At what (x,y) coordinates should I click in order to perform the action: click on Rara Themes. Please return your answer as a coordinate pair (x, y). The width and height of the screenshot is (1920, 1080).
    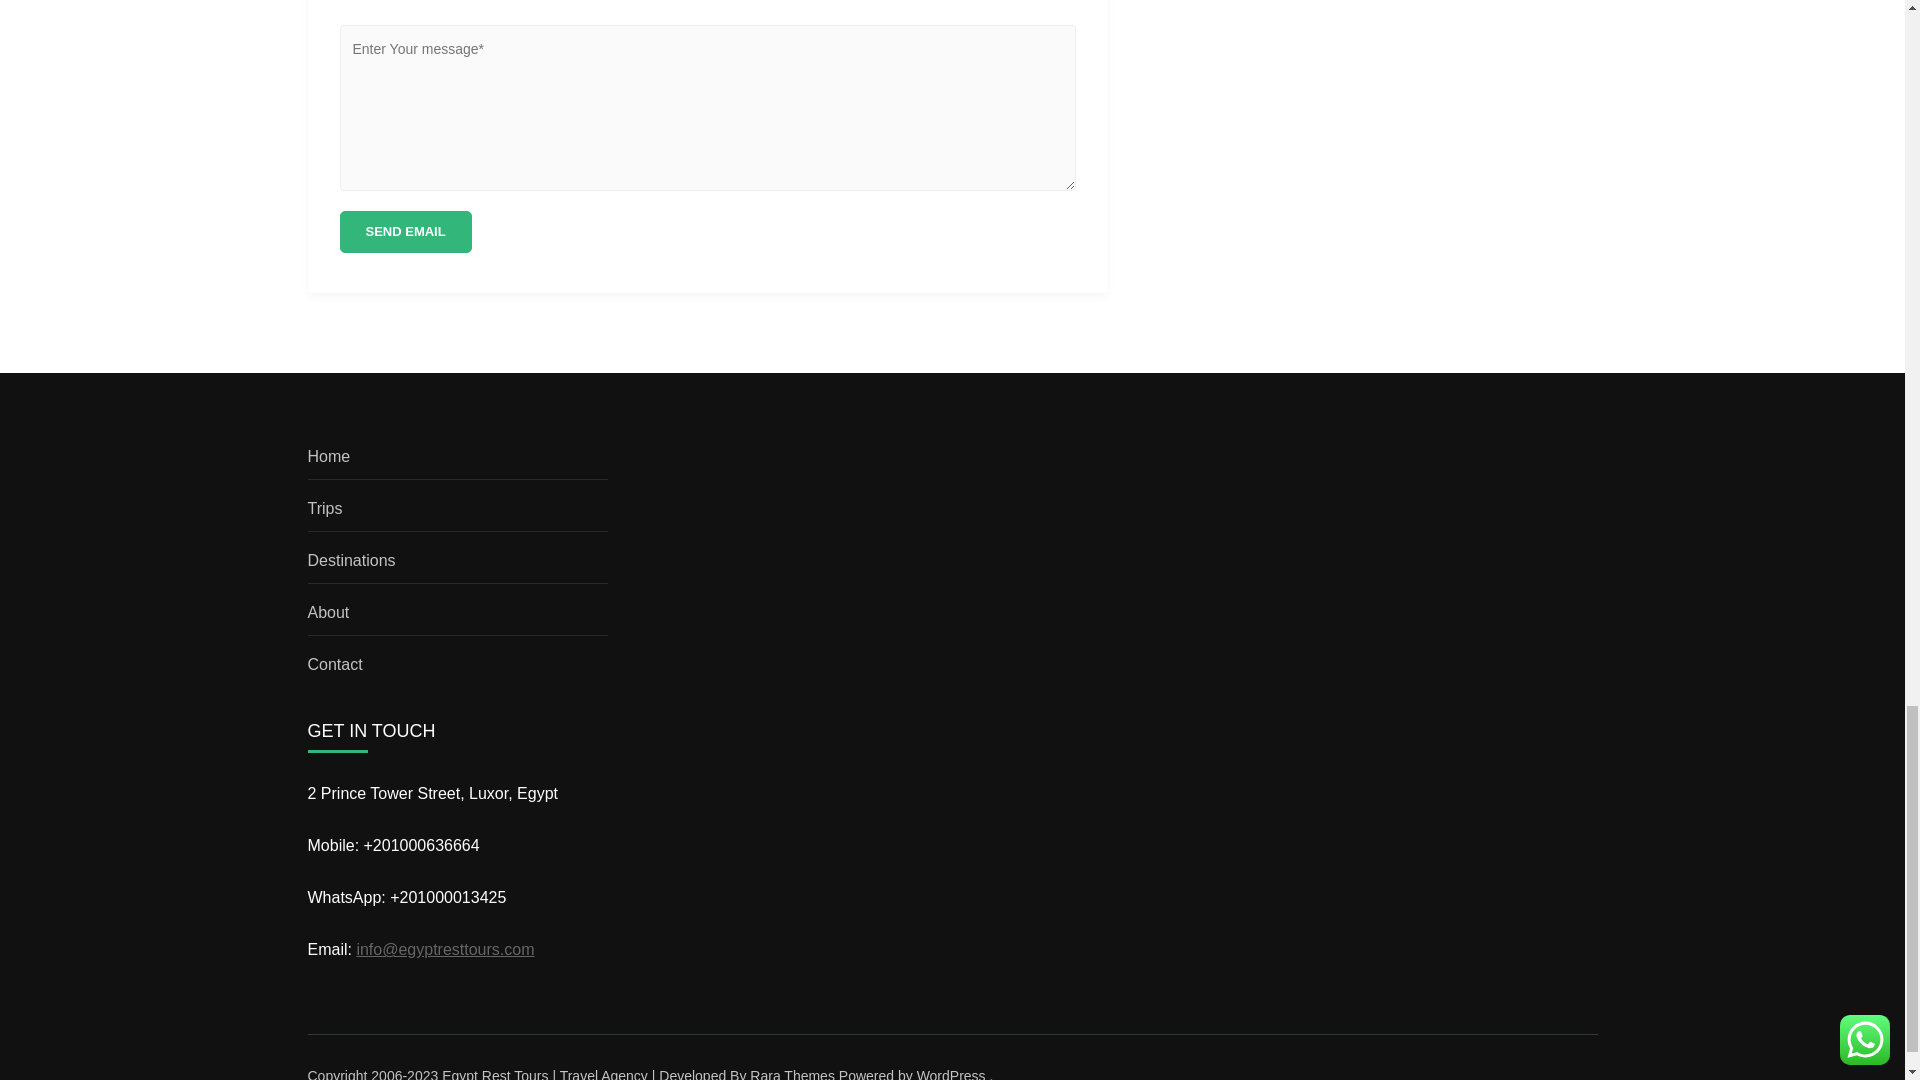
    Looking at the image, I should click on (792, 1074).